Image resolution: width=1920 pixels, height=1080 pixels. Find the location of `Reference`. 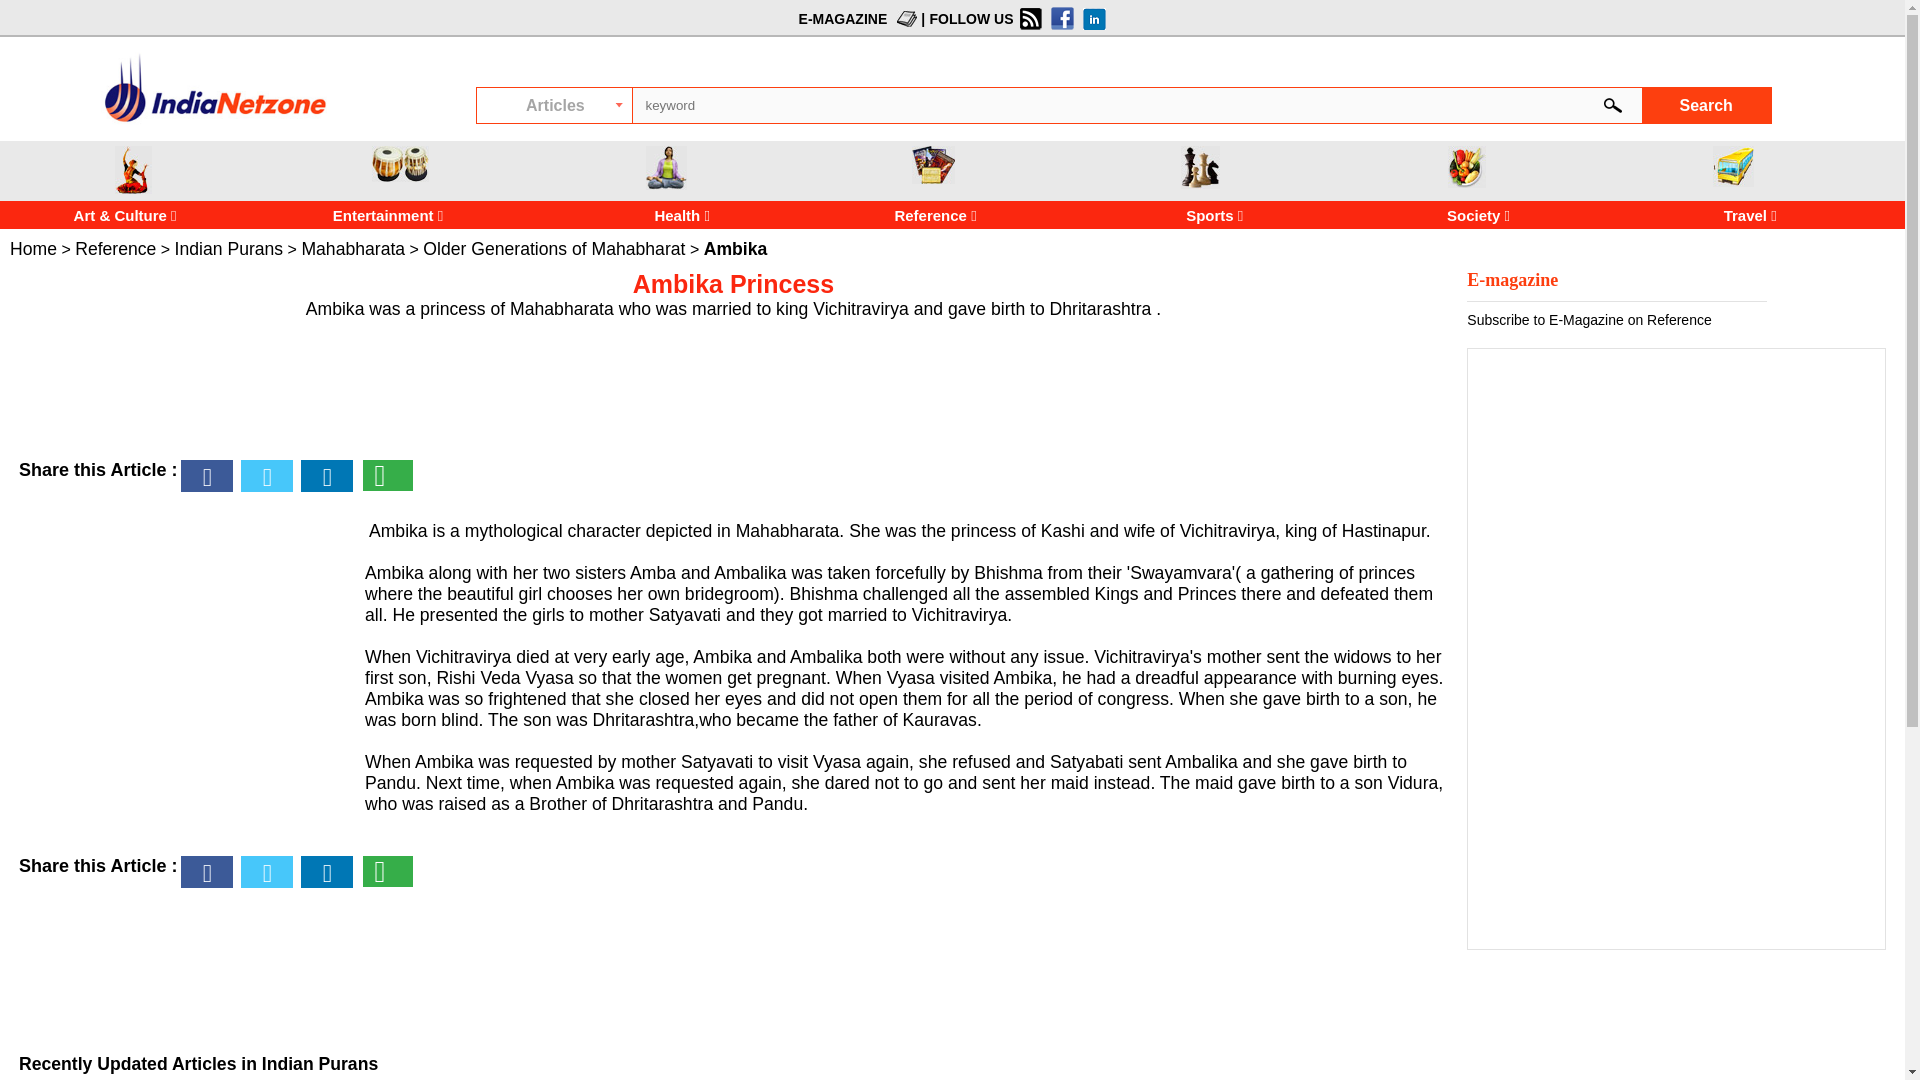

Reference is located at coordinates (894, 215).